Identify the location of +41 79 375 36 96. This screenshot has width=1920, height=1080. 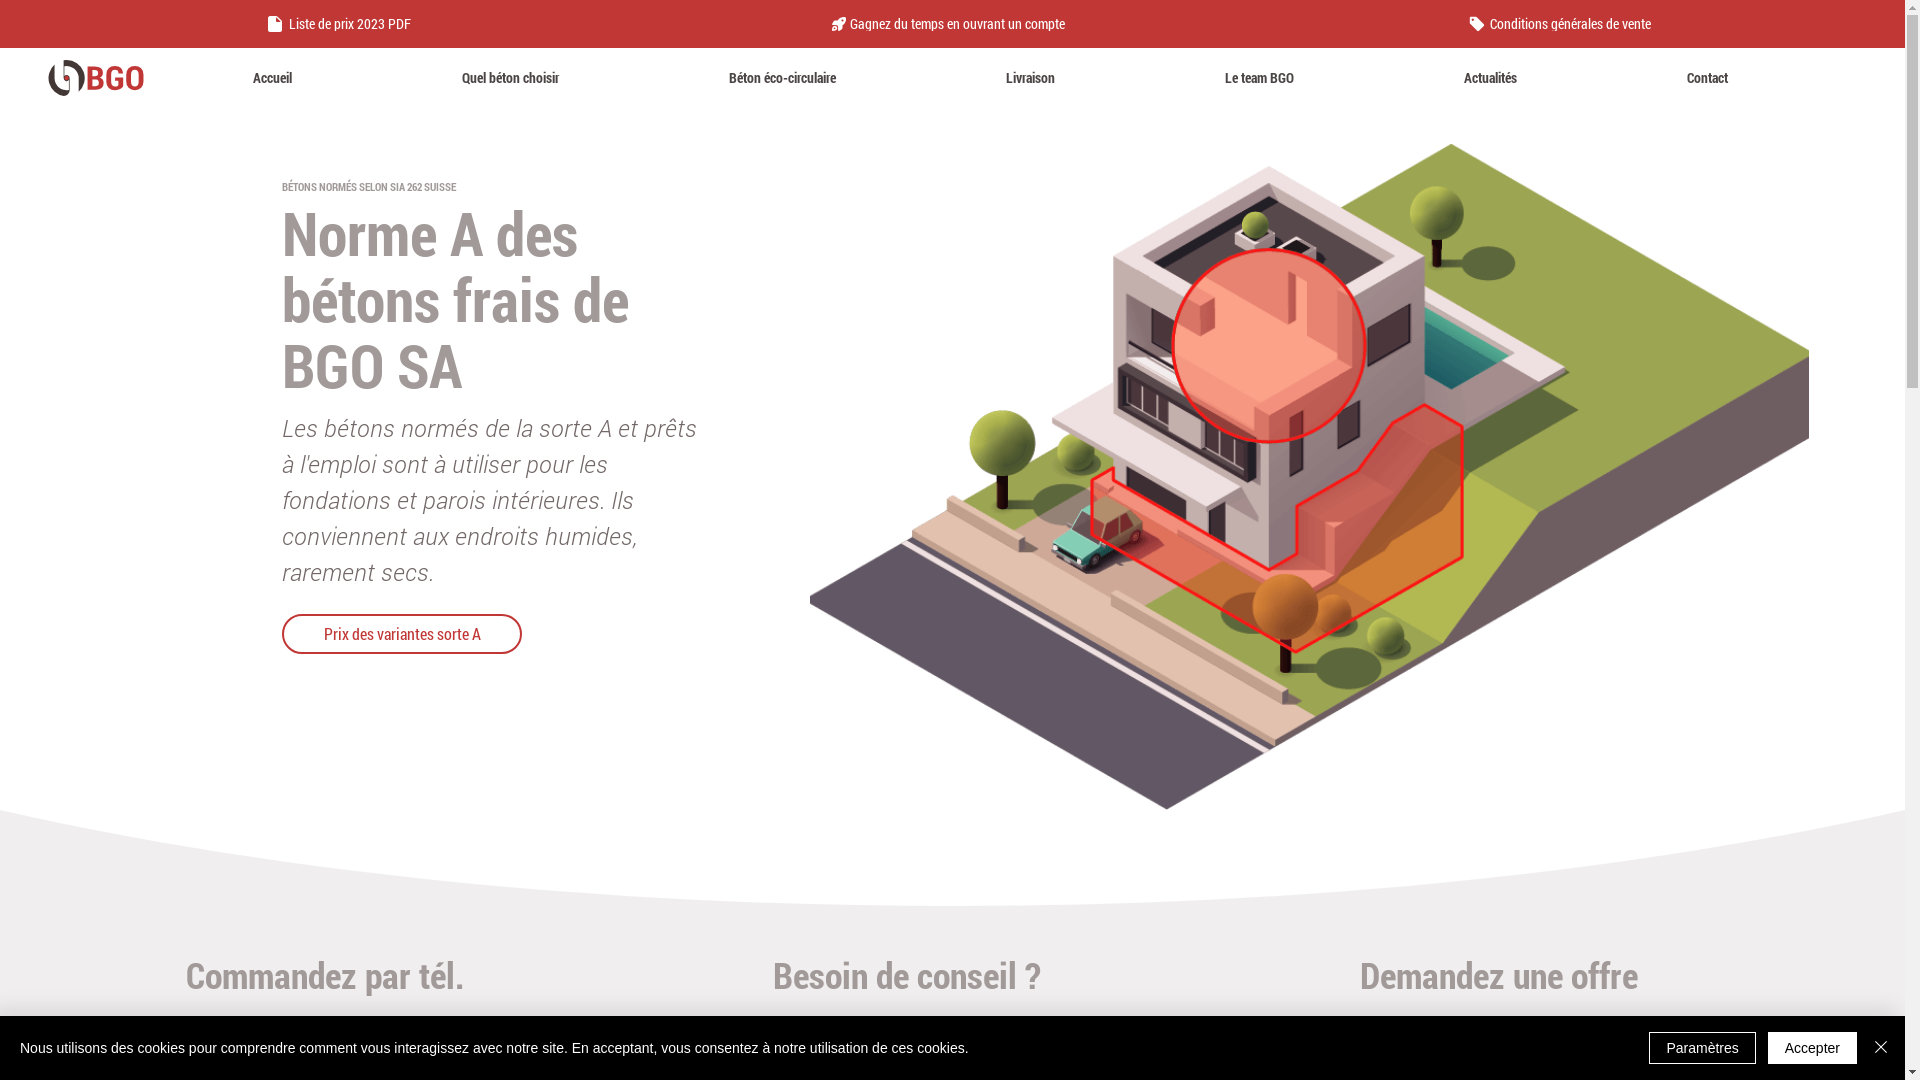
(922, 1041).